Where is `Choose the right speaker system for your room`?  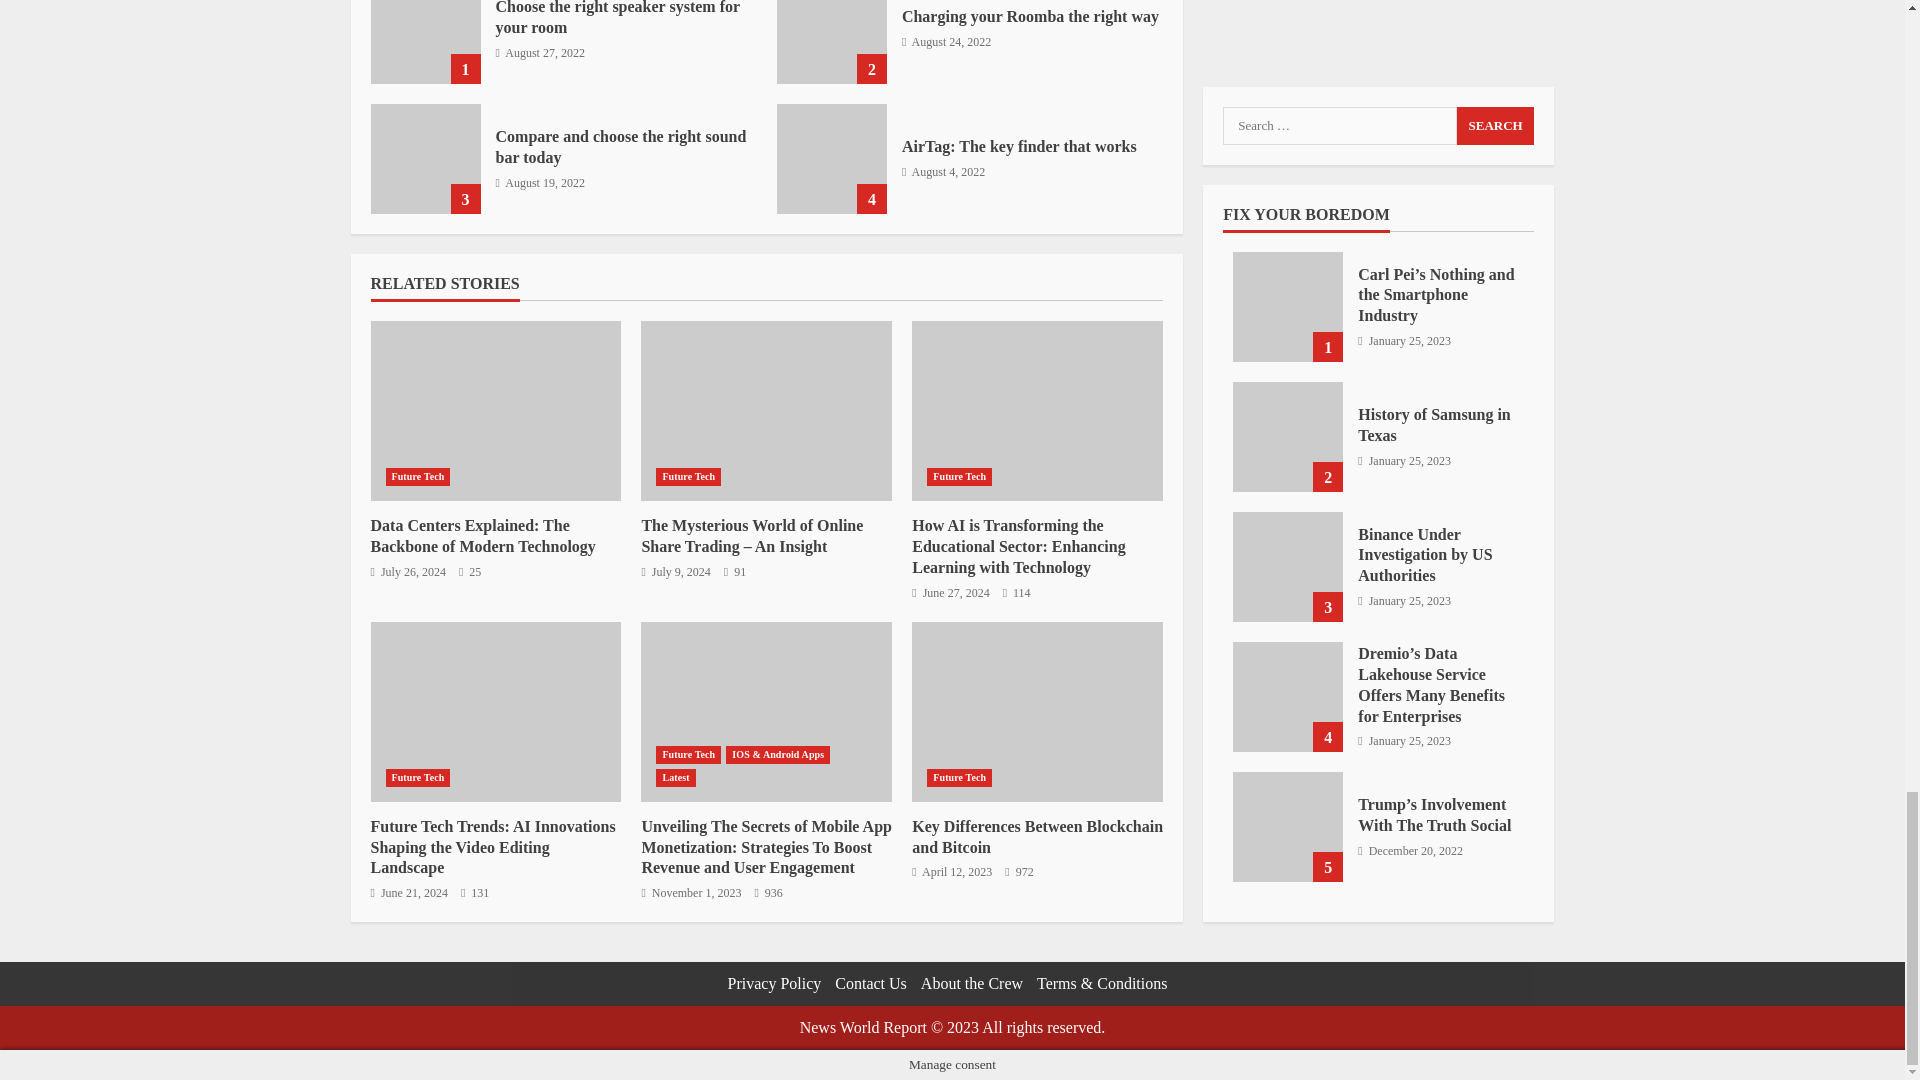 Choose the right speaker system for your room is located at coordinates (617, 18).